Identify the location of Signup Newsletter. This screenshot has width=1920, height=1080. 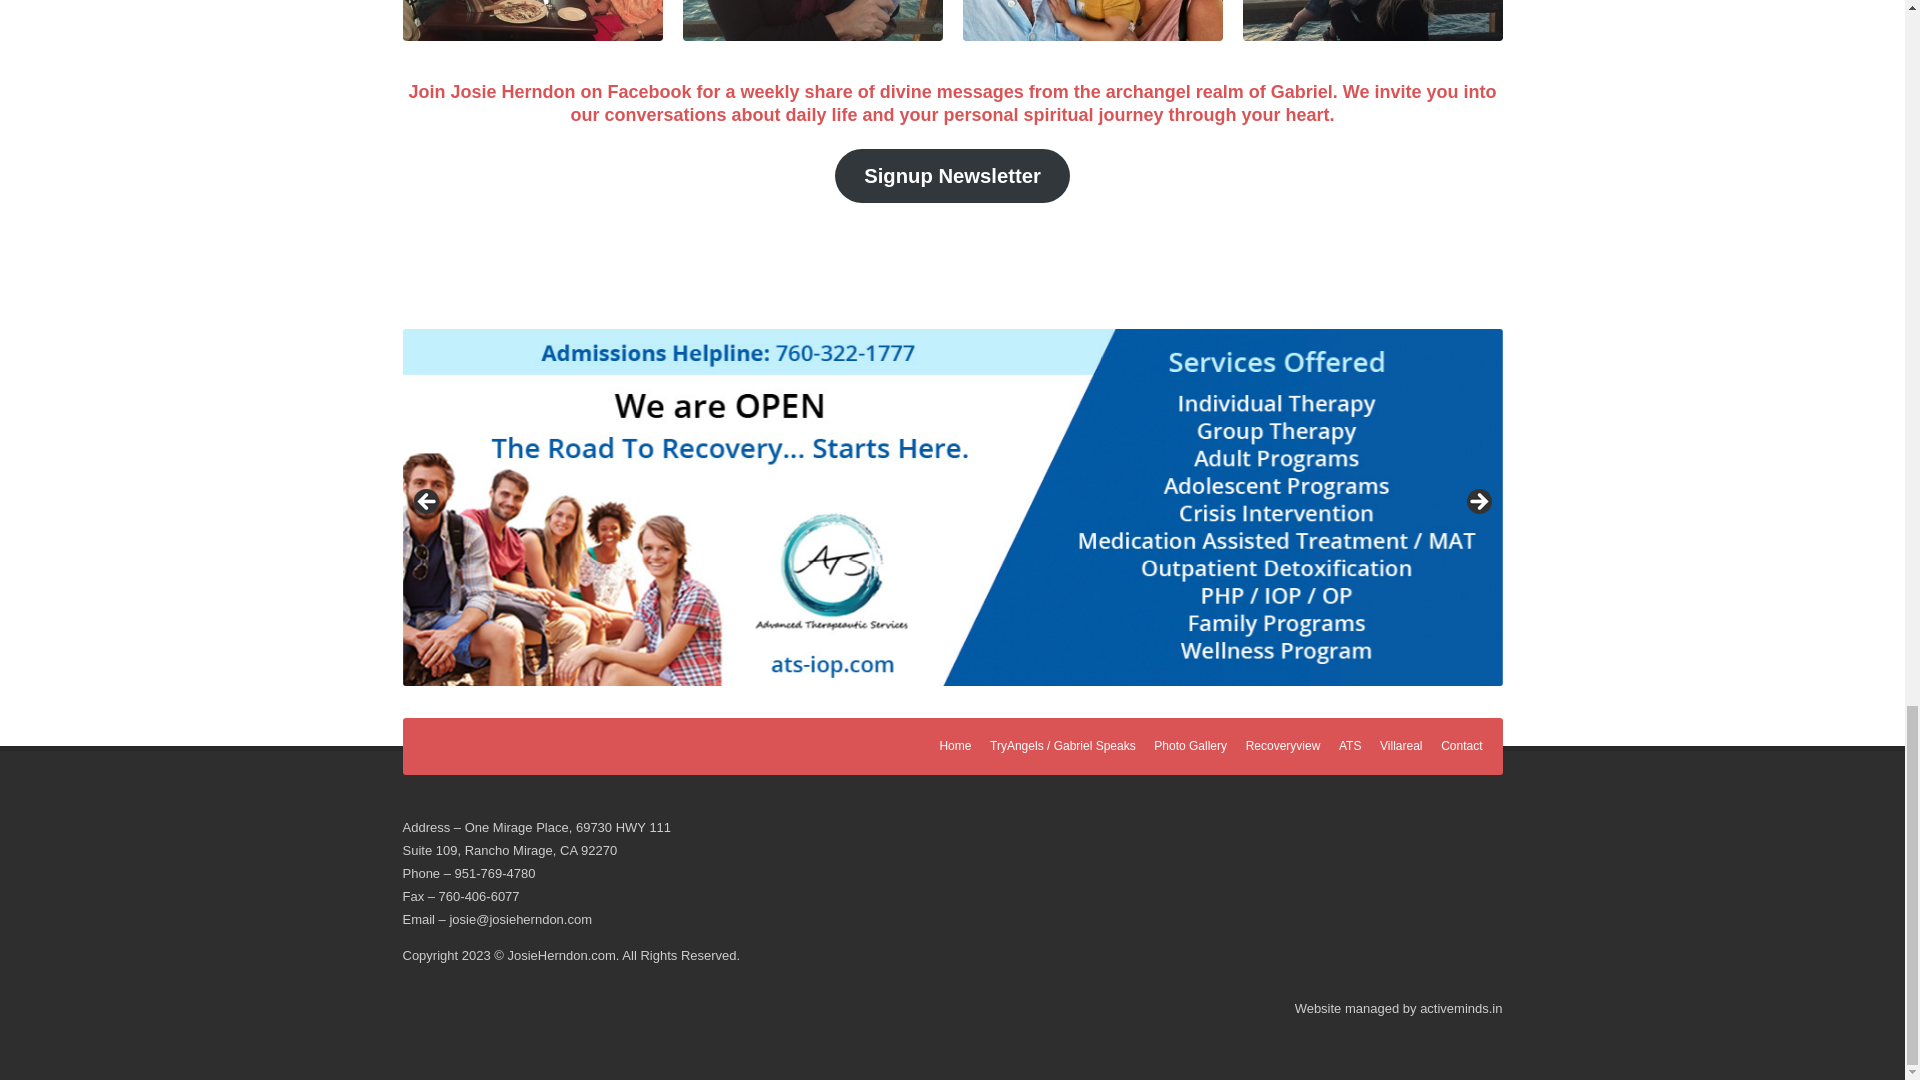
(952, 176).